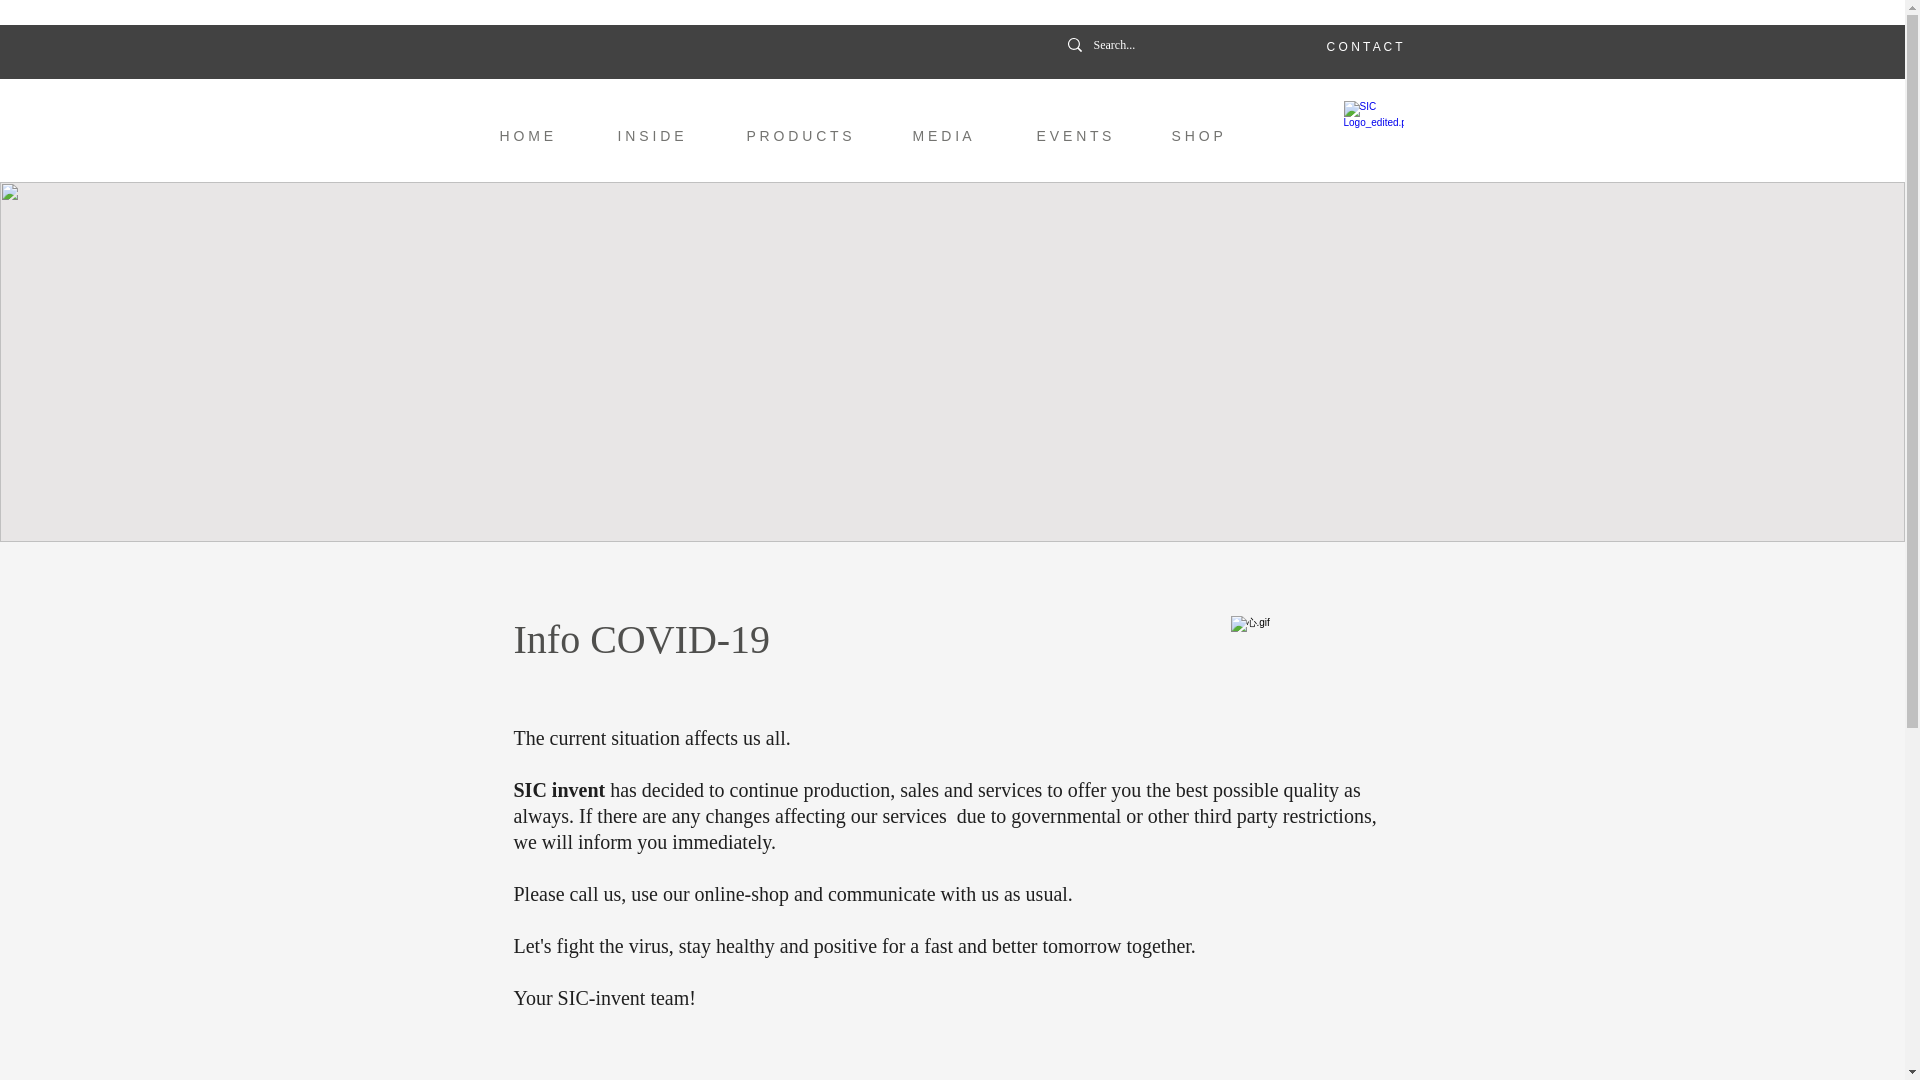 The width and height of the screenshot is (1920, 1080). I want to click on E V E N T S, so click(1089, 136).